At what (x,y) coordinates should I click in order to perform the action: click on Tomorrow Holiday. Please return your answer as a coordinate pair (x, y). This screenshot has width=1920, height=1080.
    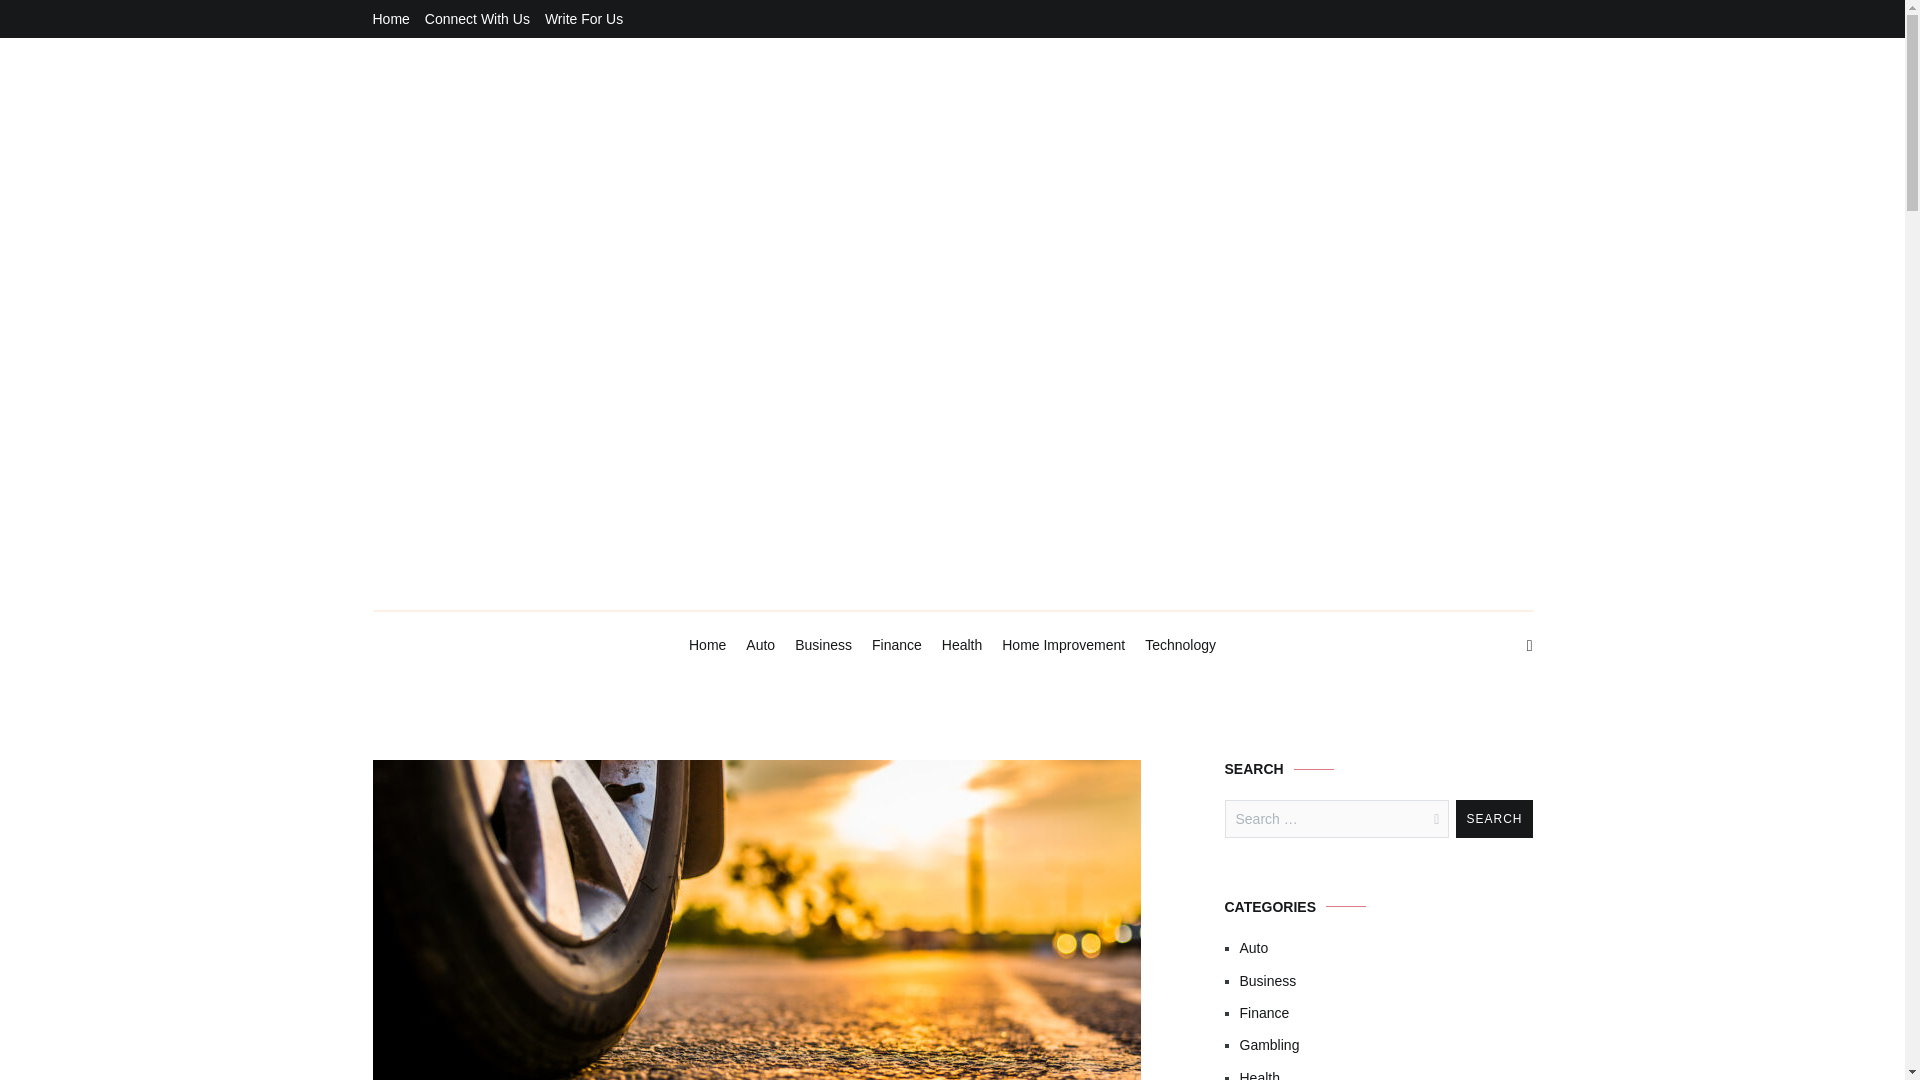
    Looking at the image, I should click on (790, 628).